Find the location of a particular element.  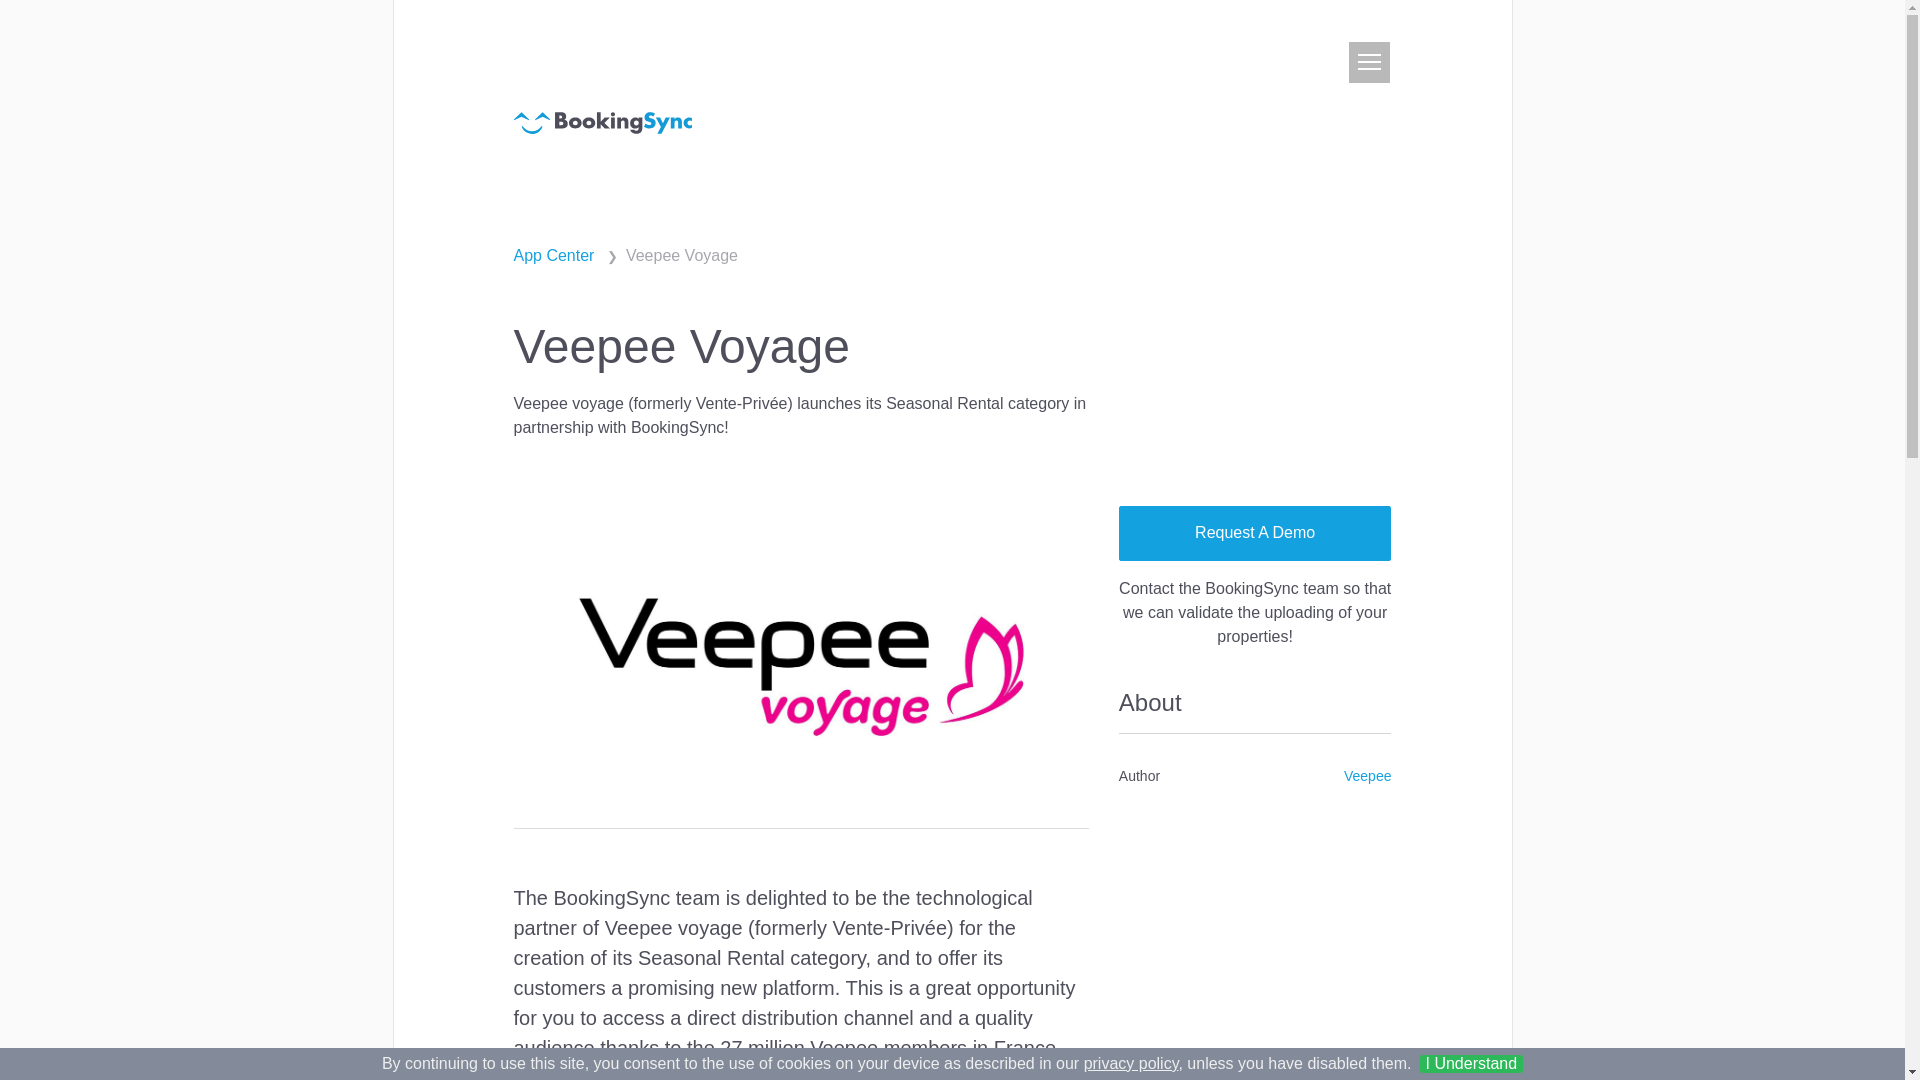

Request A Demo is located at coordinates (1256, 533).